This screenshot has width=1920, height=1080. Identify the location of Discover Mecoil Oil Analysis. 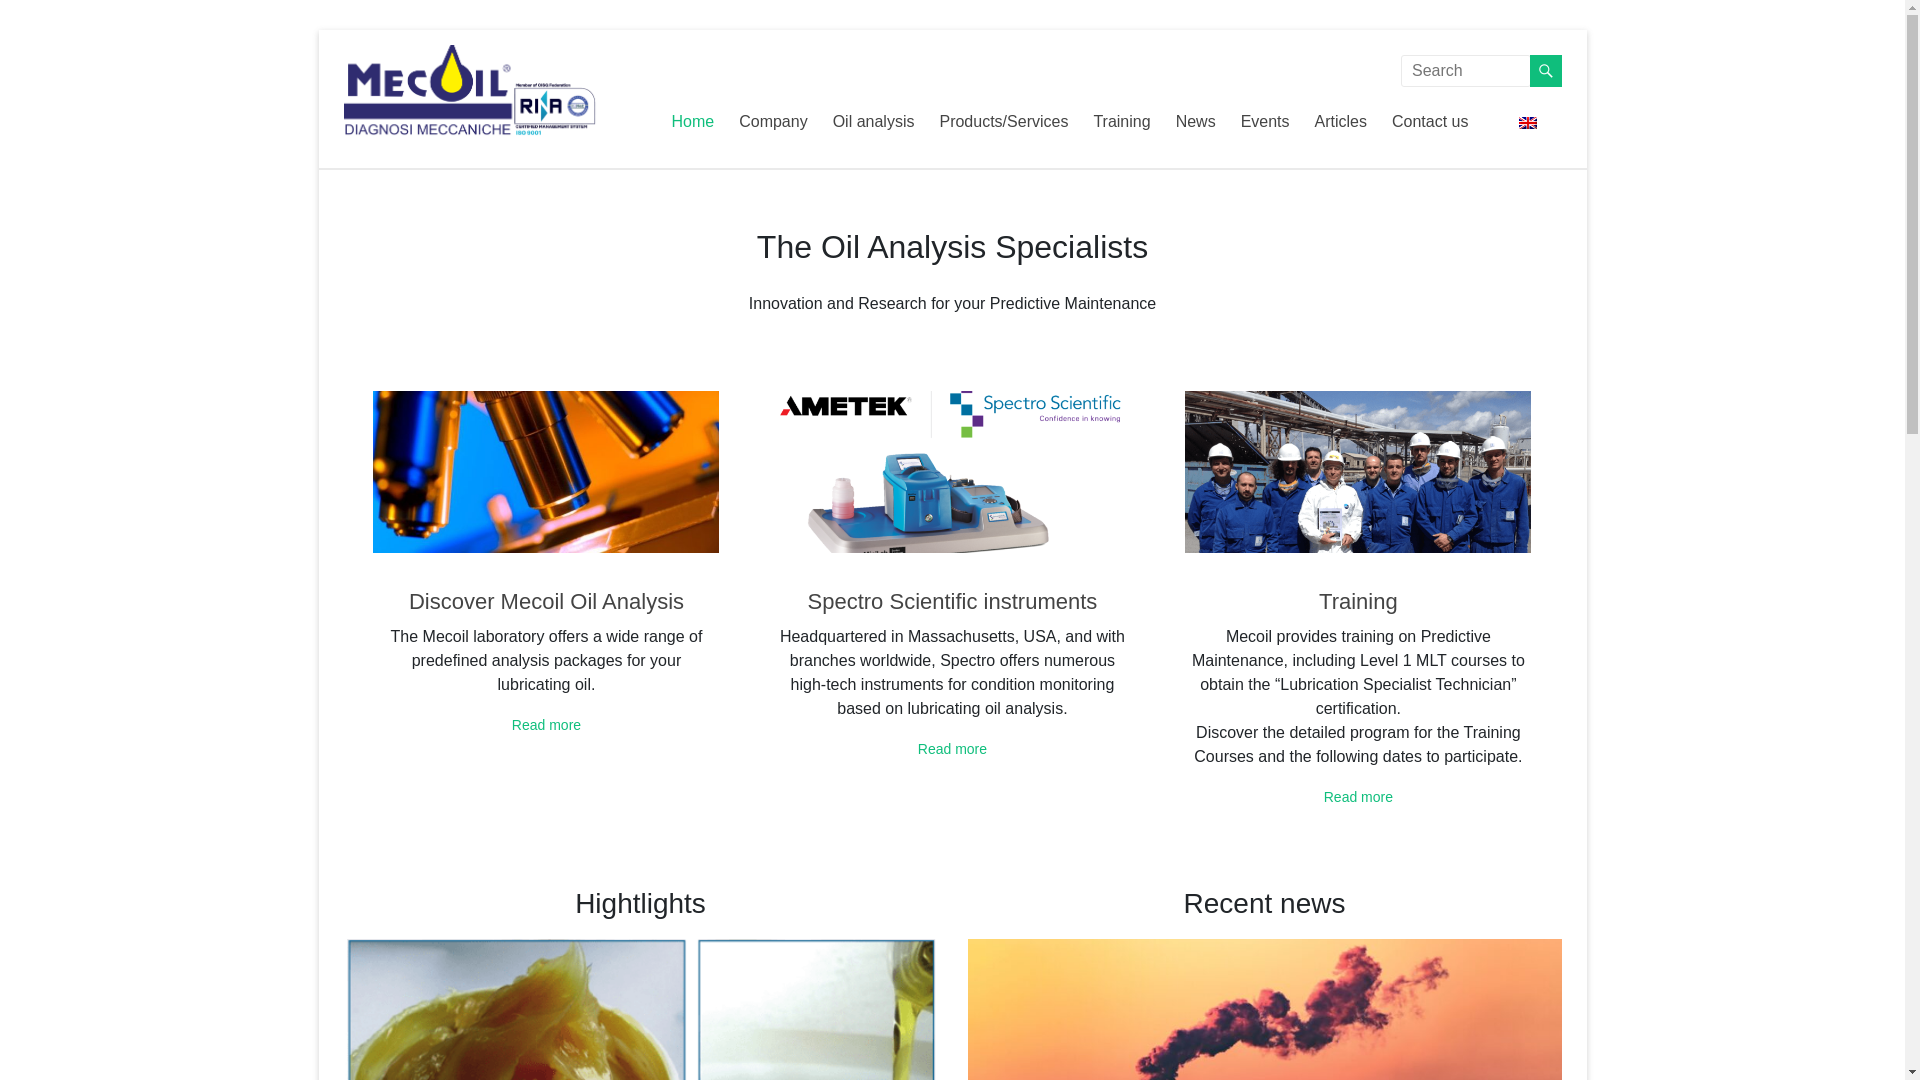
(545, 471).